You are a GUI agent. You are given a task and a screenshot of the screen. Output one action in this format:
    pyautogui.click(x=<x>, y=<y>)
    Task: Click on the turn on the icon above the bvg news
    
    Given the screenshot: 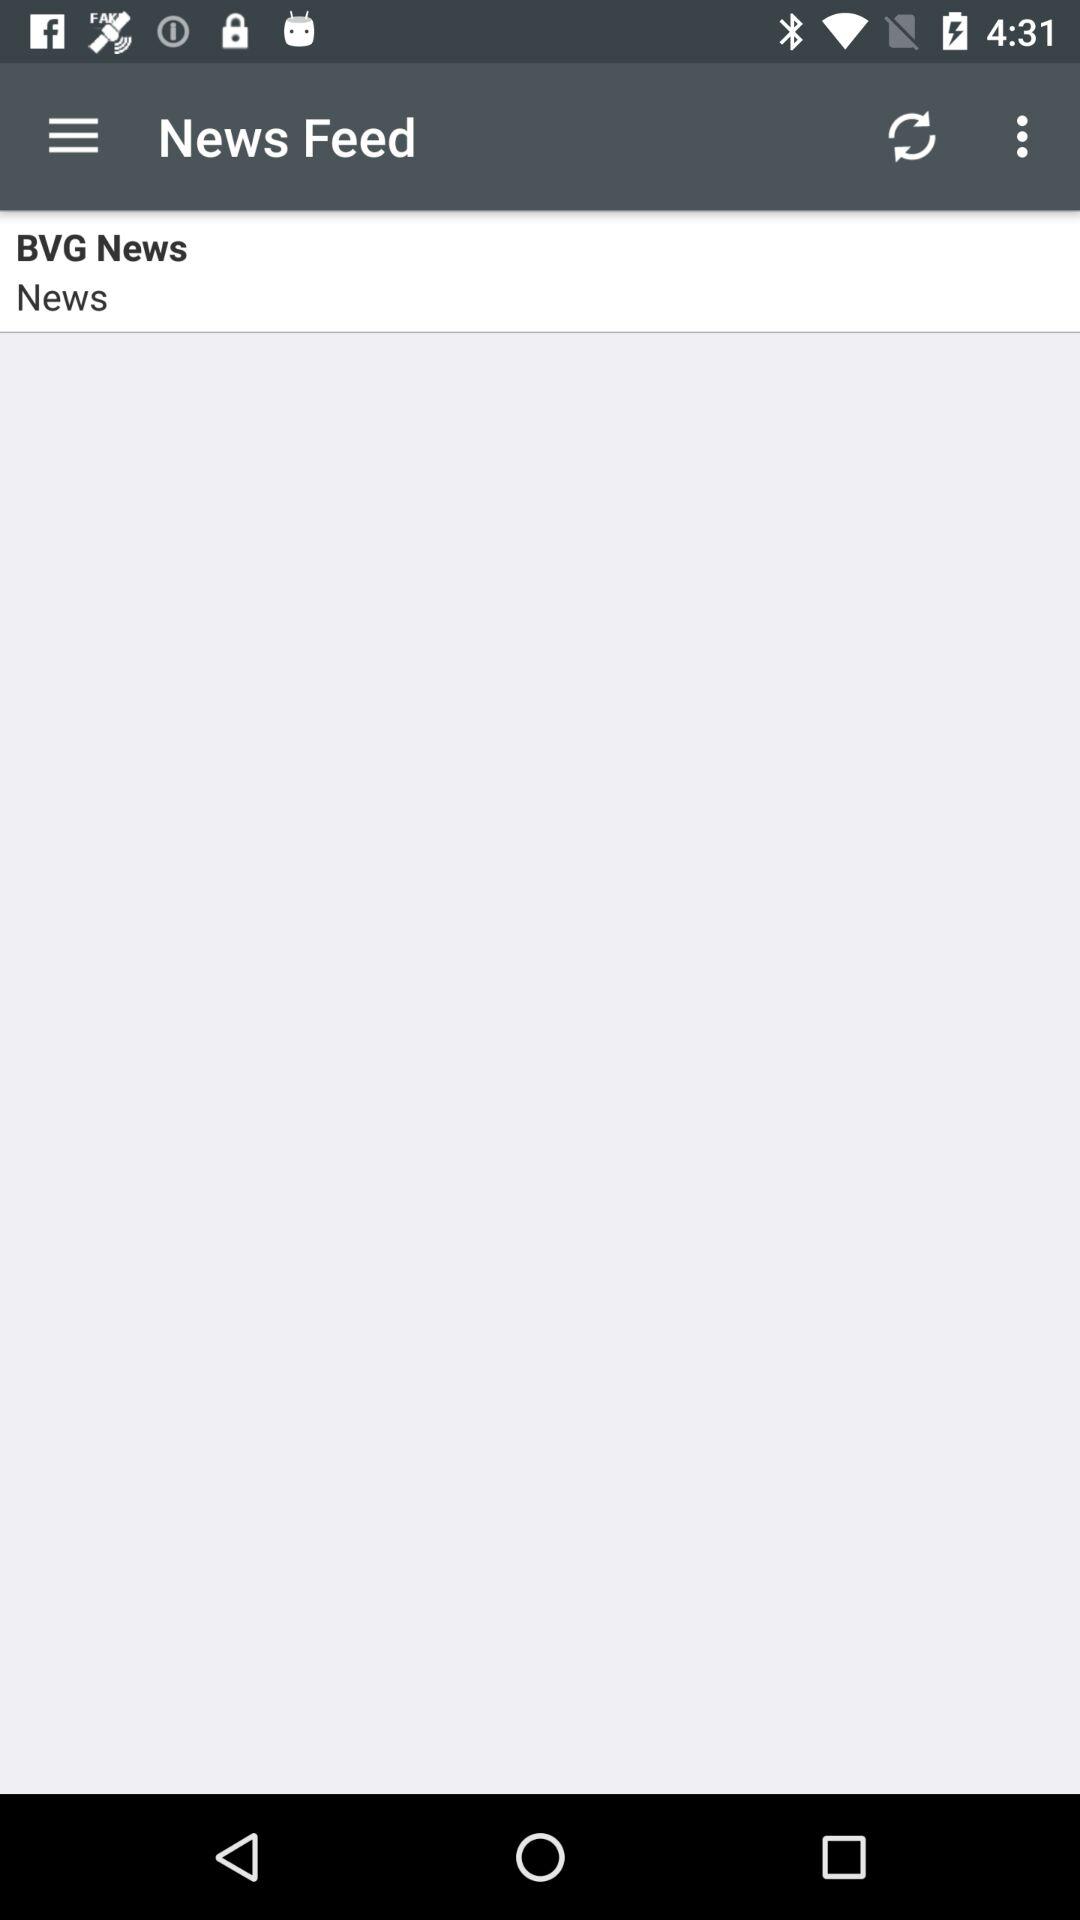 What is the action you would take?
    pyautogui.click(x=73, y=136)
    